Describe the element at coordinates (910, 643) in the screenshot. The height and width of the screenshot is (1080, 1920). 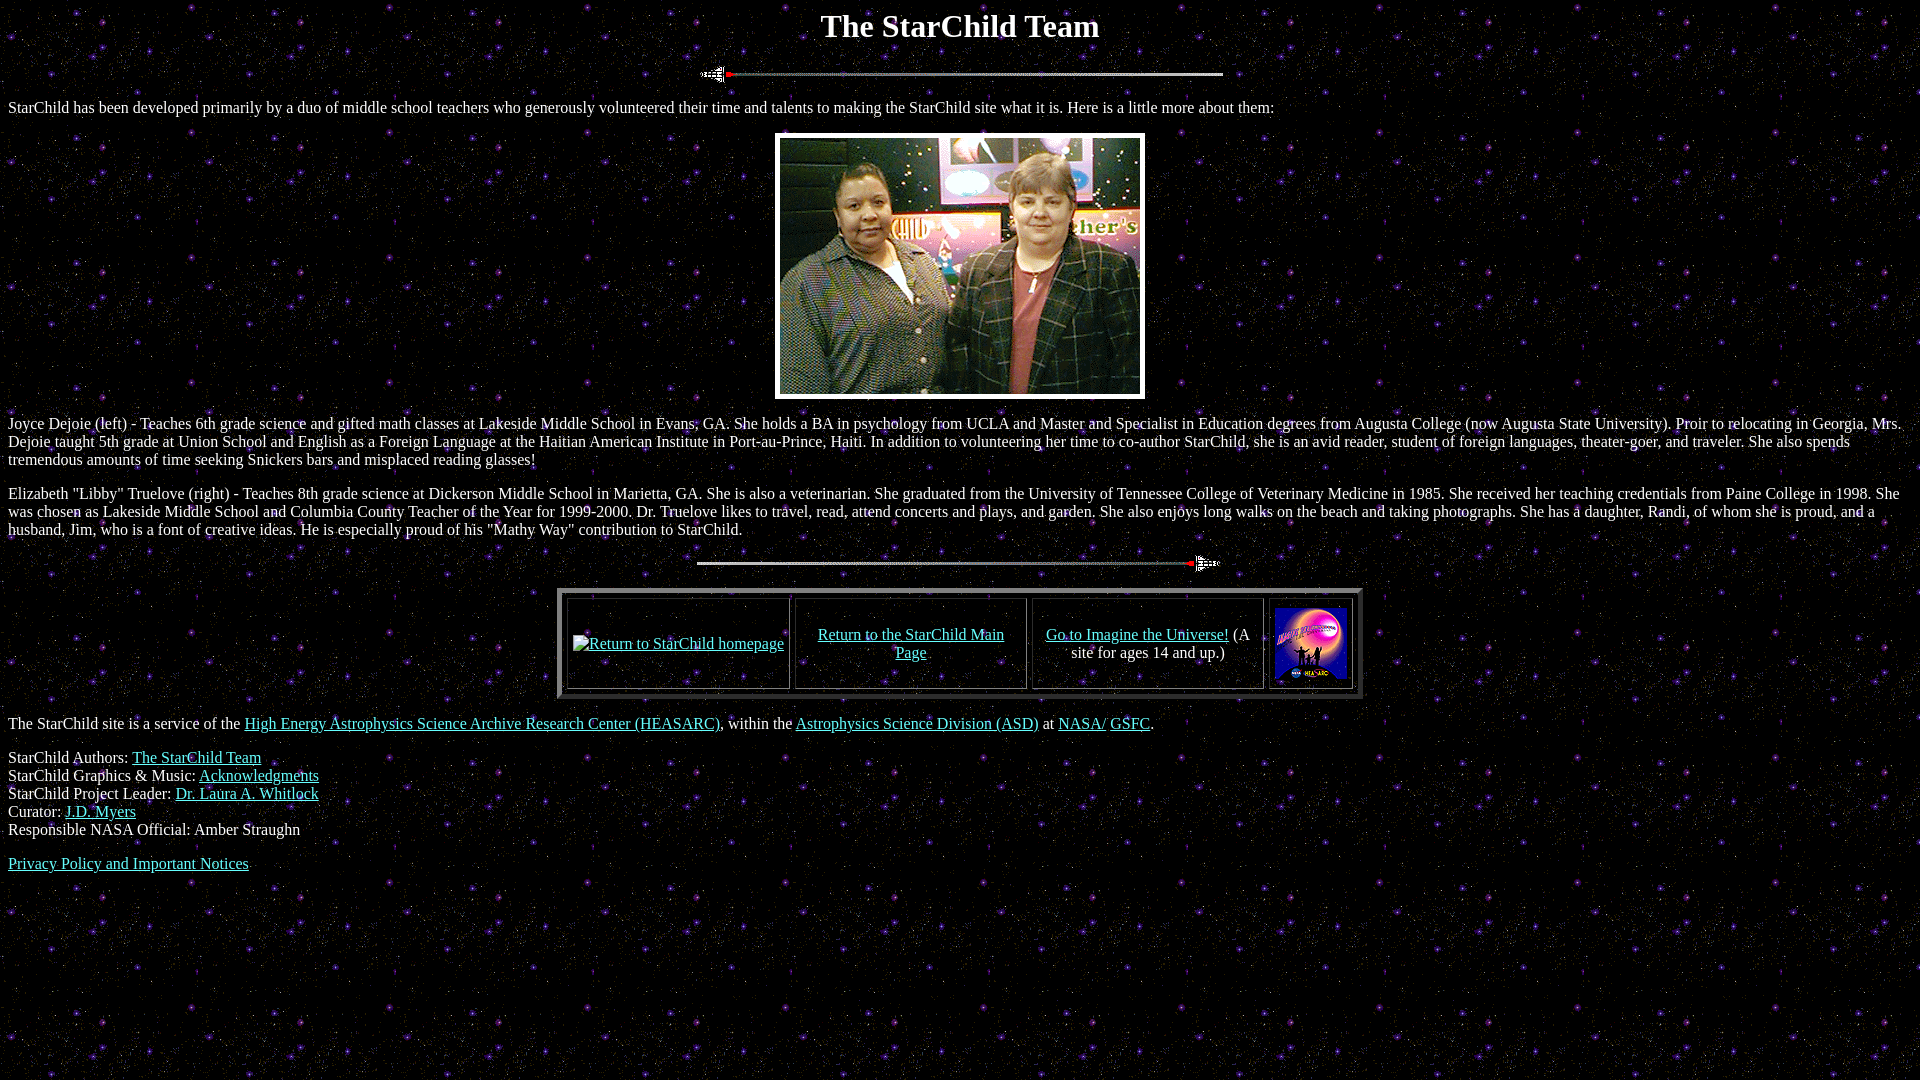
I see `Return to the StarChild Main Page` at that location.